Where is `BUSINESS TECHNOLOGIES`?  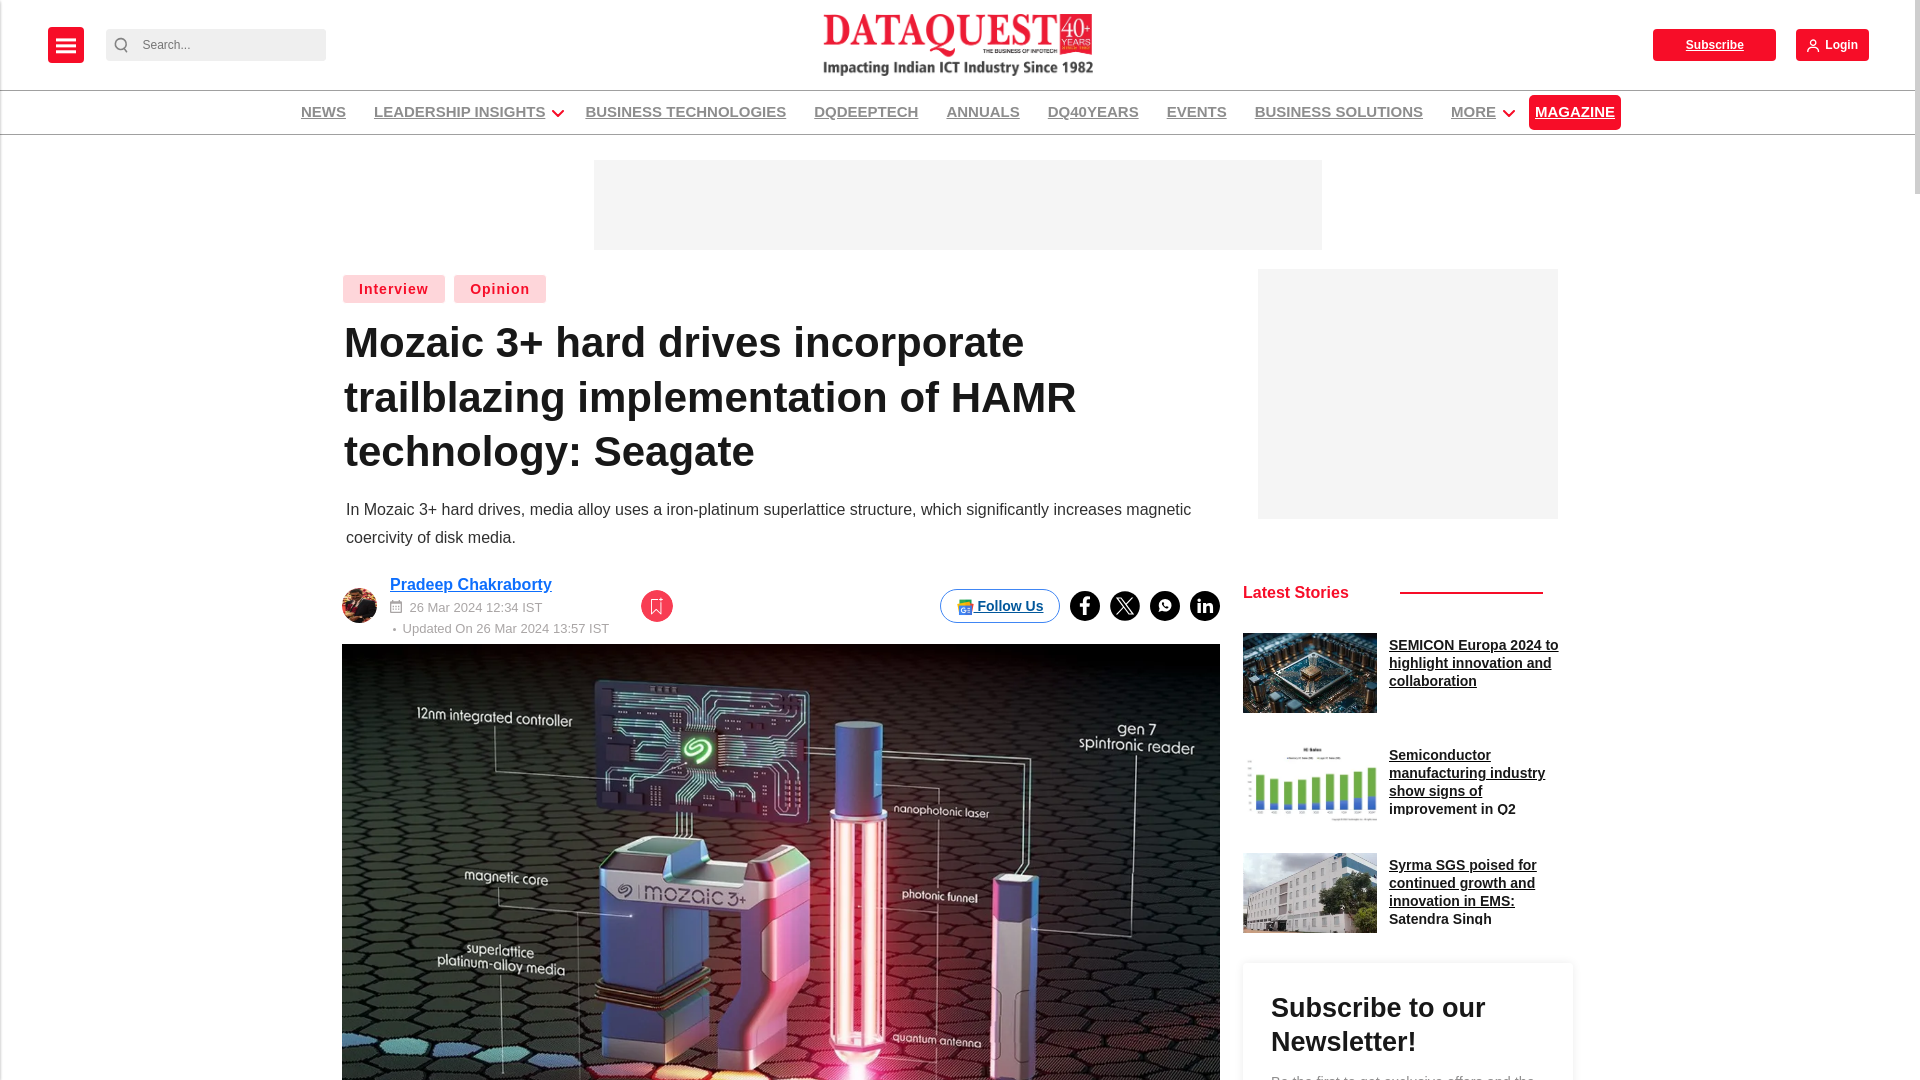
BUSINESS TECHNOLOGIES is located at coordinates (684, 112).